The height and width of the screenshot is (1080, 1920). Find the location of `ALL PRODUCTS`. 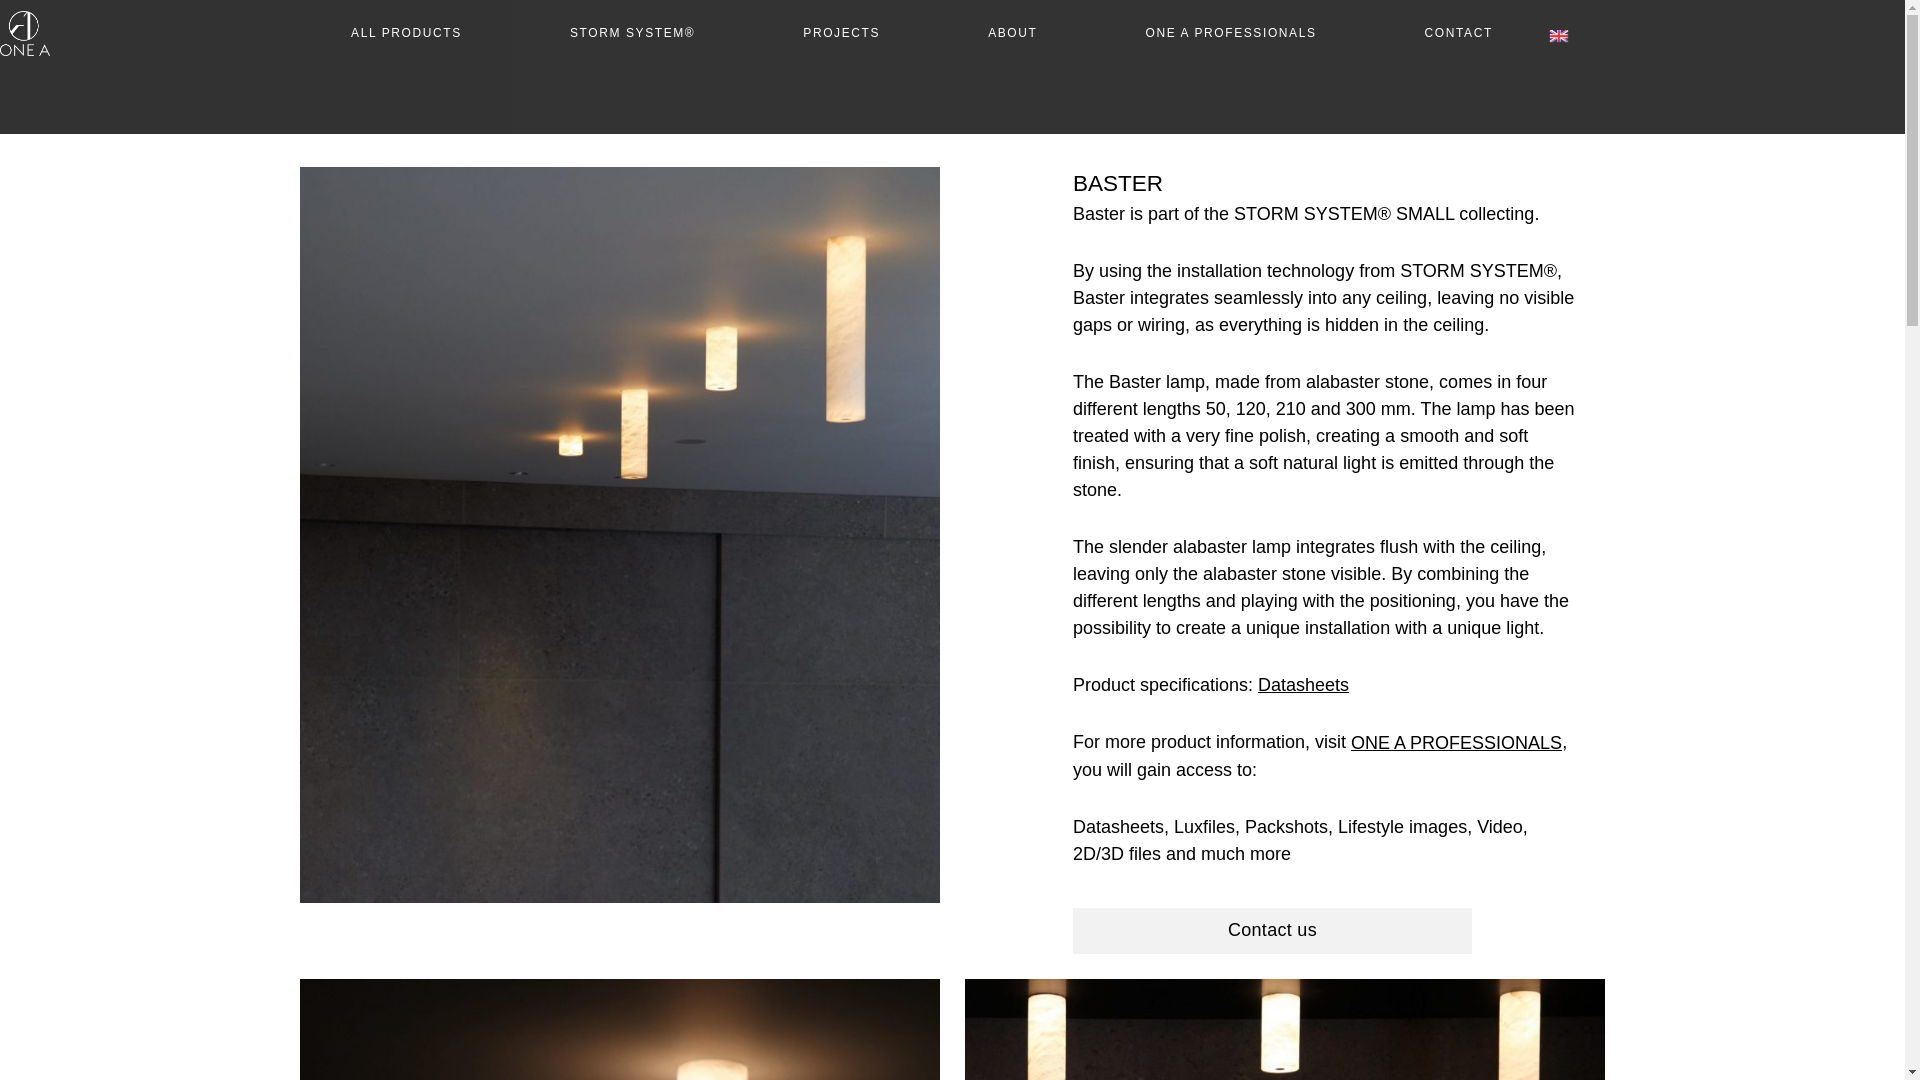

ALL PRODUCTS is located at coordinates (406, 33).